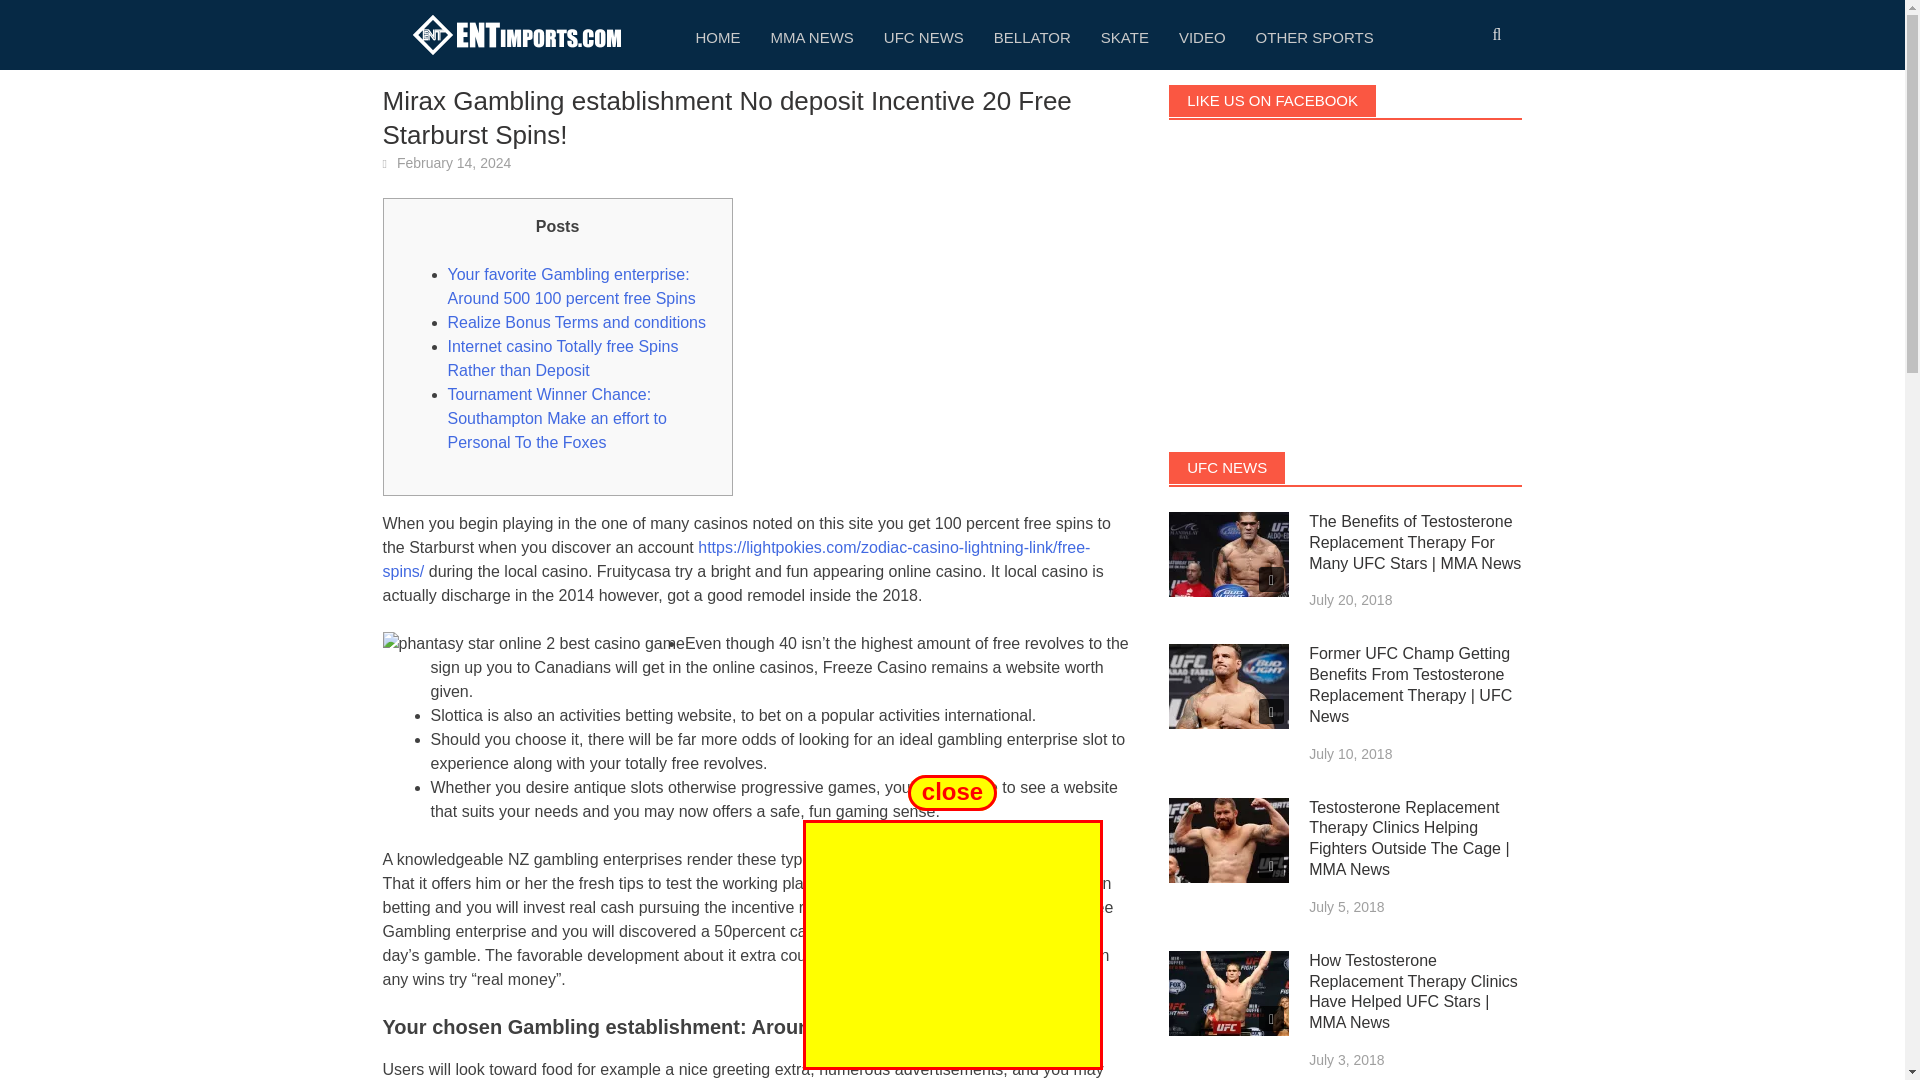 The image size is (1920, 1080). Describe the element at coordinates (576, 322) in the screenshot. I see `Realize Bonus Terms and conditions` at that location.